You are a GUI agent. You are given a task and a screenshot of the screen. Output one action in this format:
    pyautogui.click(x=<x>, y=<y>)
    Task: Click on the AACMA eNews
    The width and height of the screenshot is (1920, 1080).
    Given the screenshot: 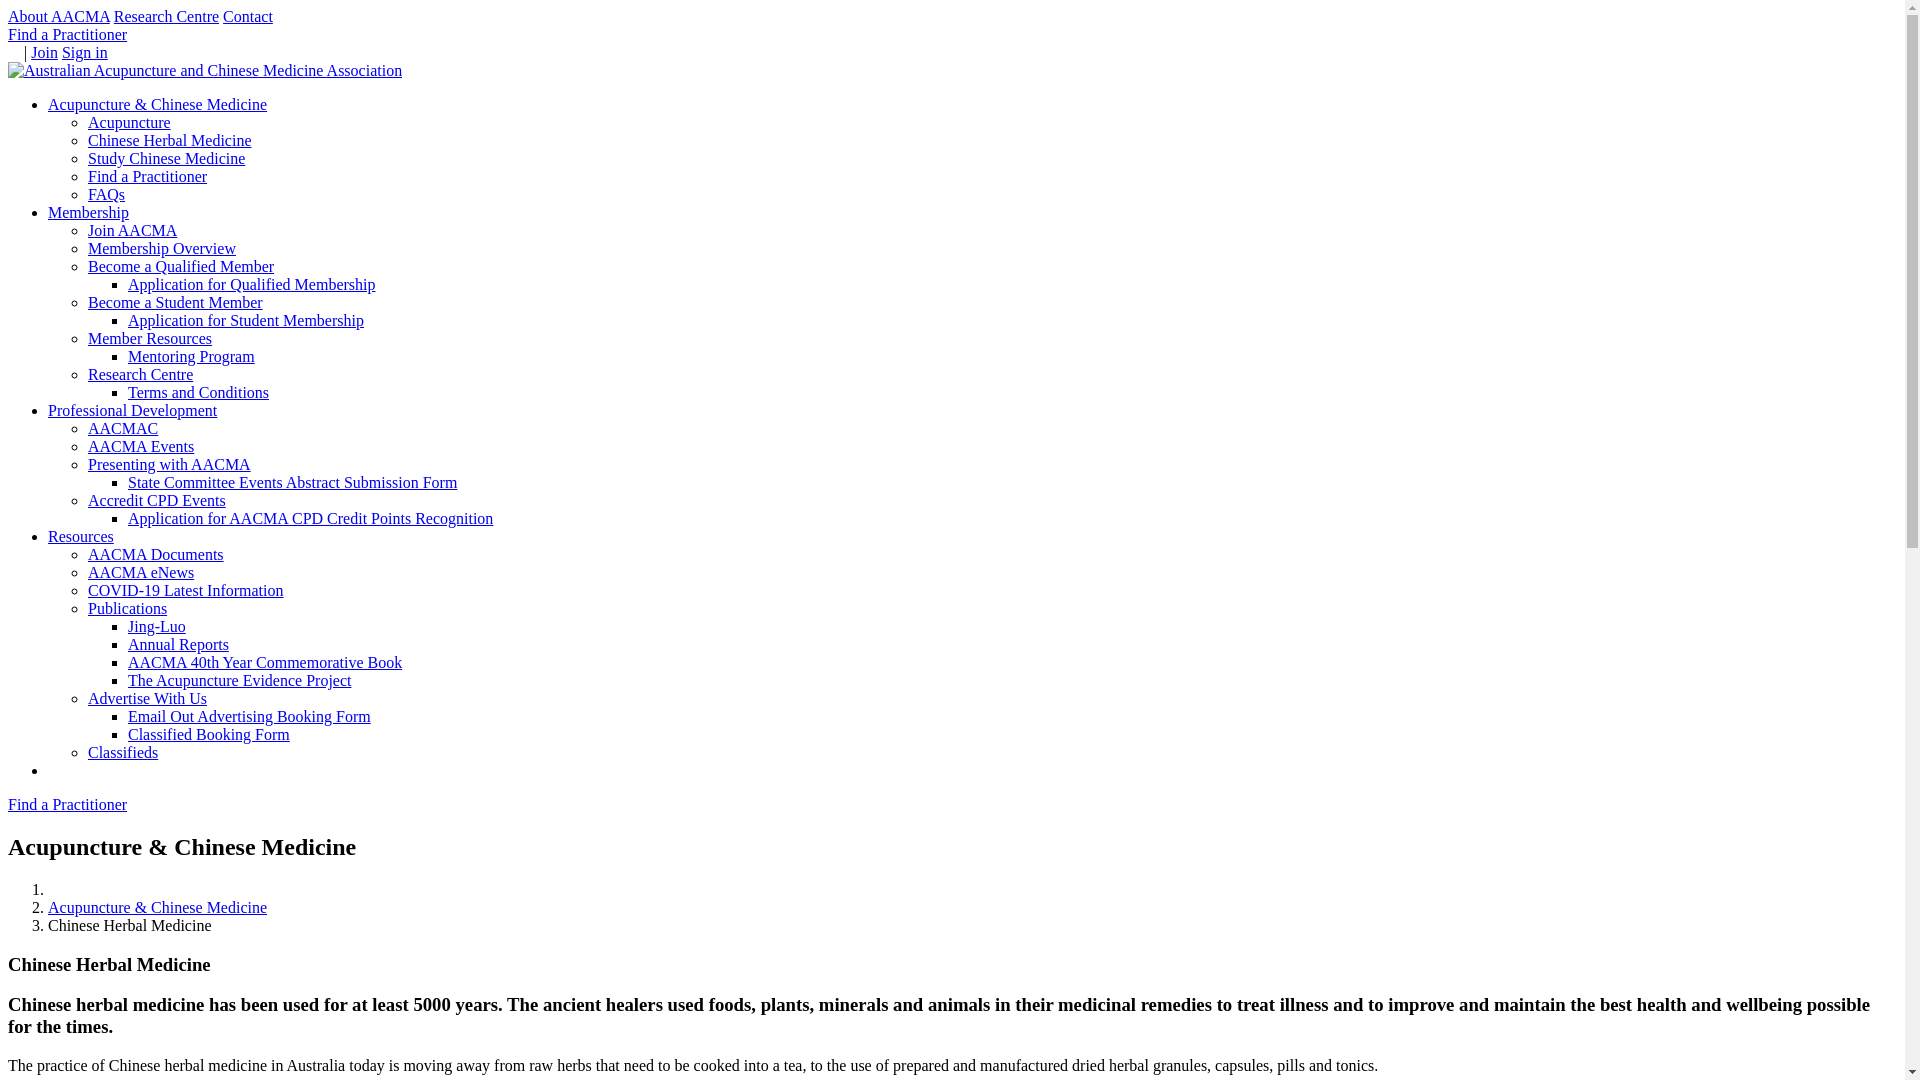 What is the action you would take?
    pyautogui.click(x=141, y=572)
    